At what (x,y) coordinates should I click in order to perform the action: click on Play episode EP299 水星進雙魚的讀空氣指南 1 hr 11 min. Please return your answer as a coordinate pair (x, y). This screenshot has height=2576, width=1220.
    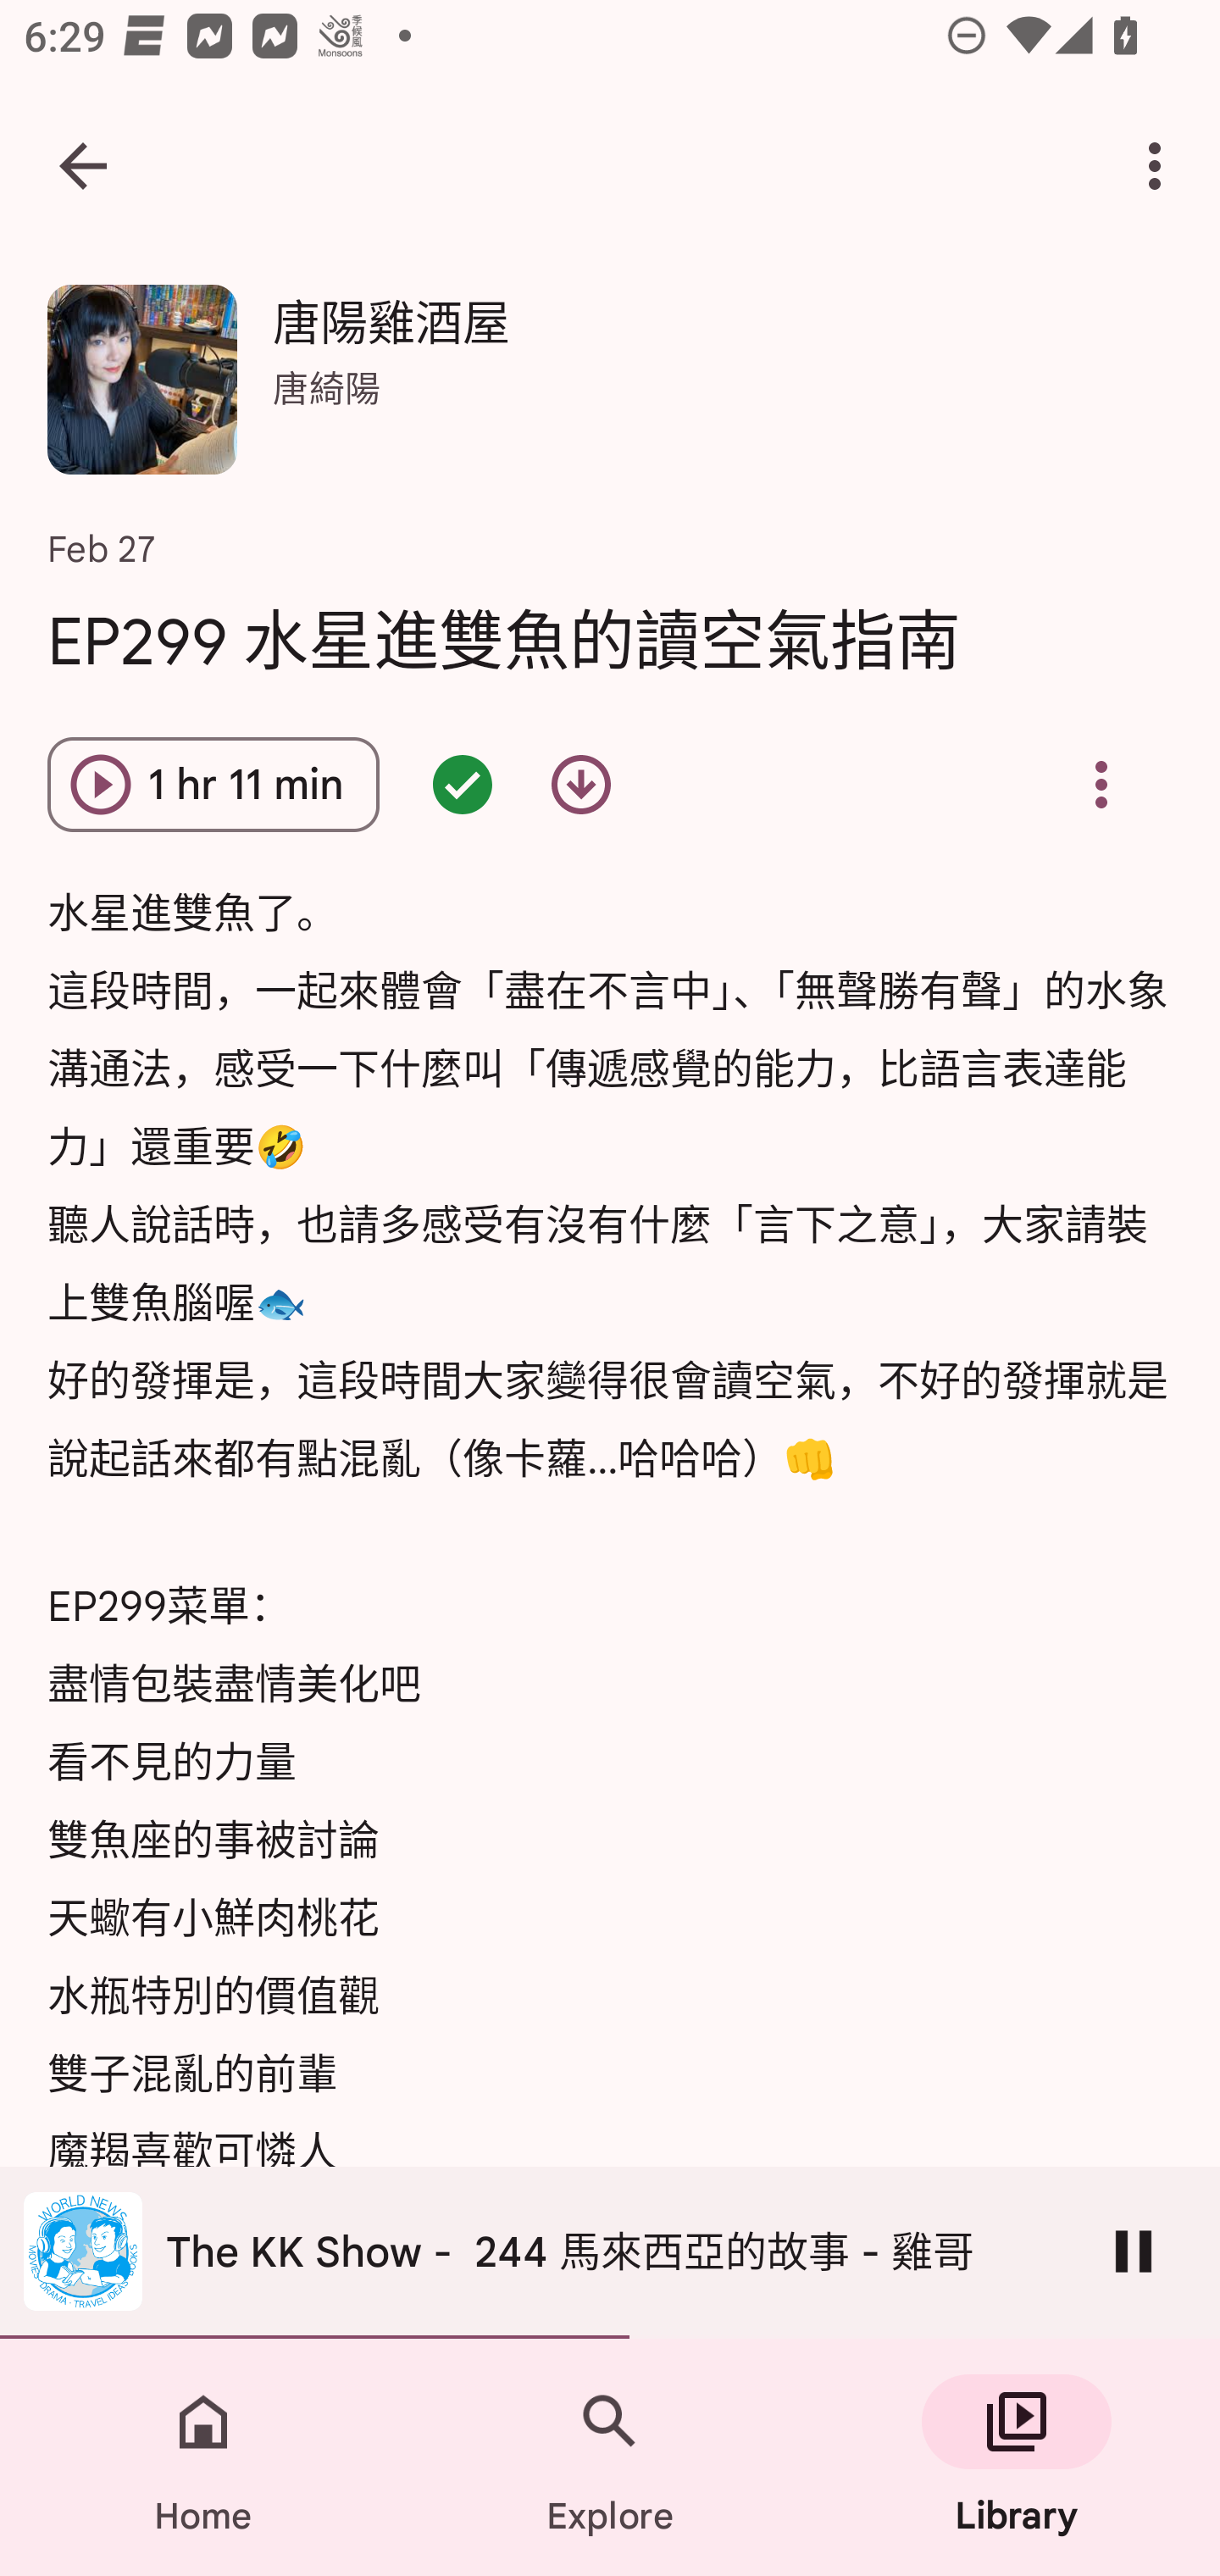
    Looking at the image, I should click on (213, 785).